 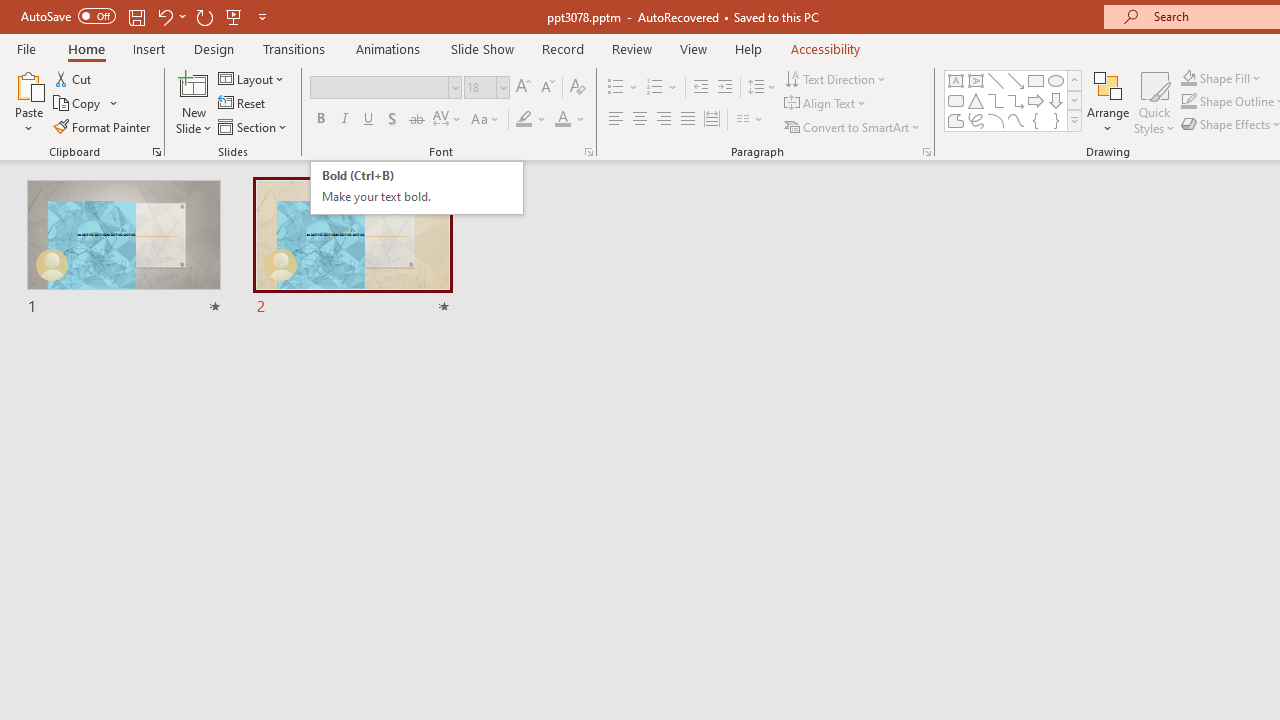 I want to click on Shape Fill Dark Green, Accent 2, so click(x=1188, y=78).